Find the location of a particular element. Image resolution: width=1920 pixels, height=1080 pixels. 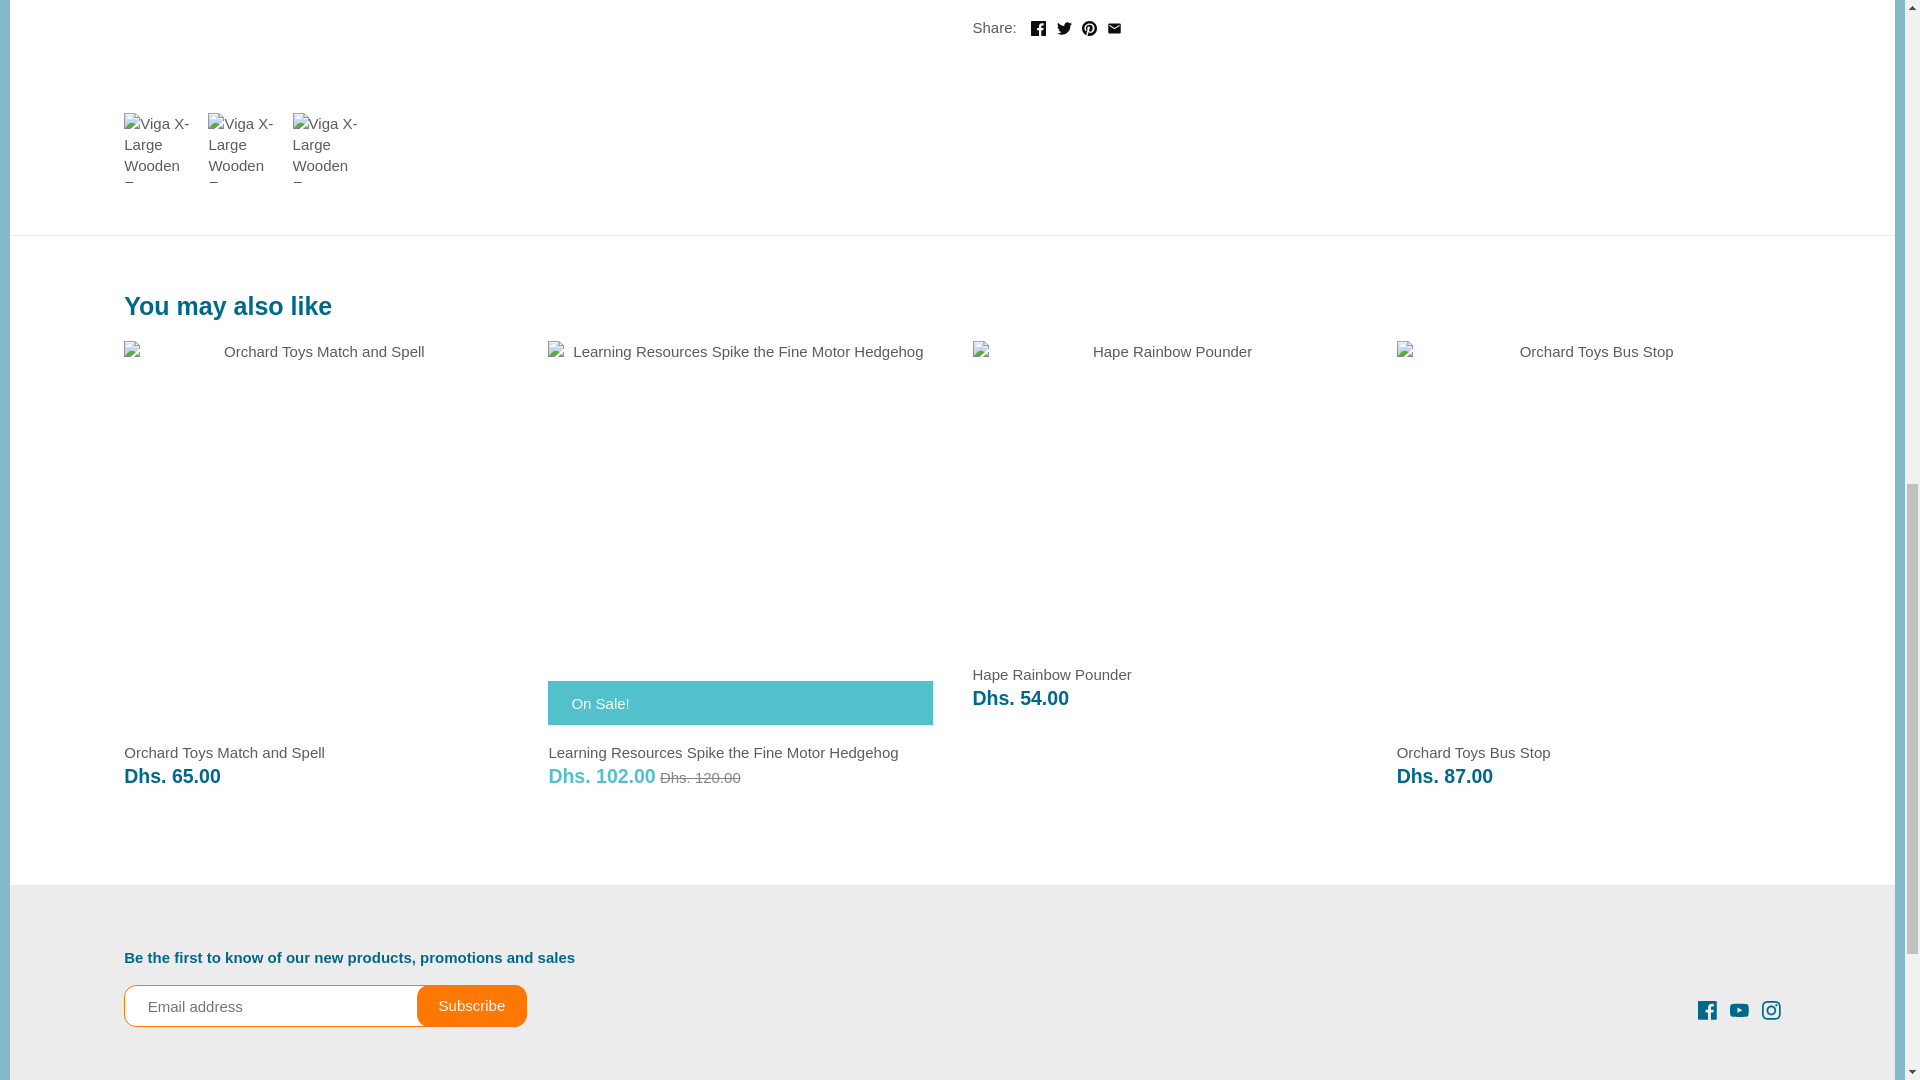

Facebook is located at coordinates (1706, 1010).